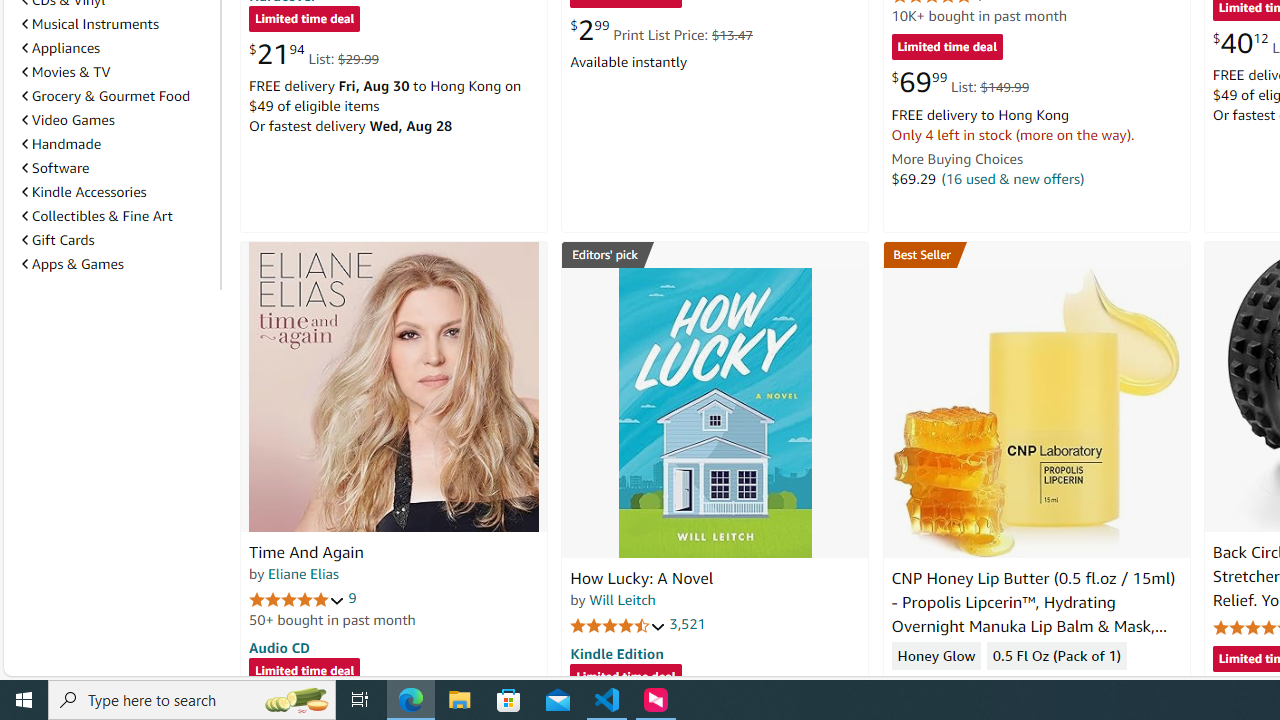 The height and width of the screenshot is (720, 1280). Describe the element at coordinates (117, 48) in the screenshot. I see `Appliances` at that location.